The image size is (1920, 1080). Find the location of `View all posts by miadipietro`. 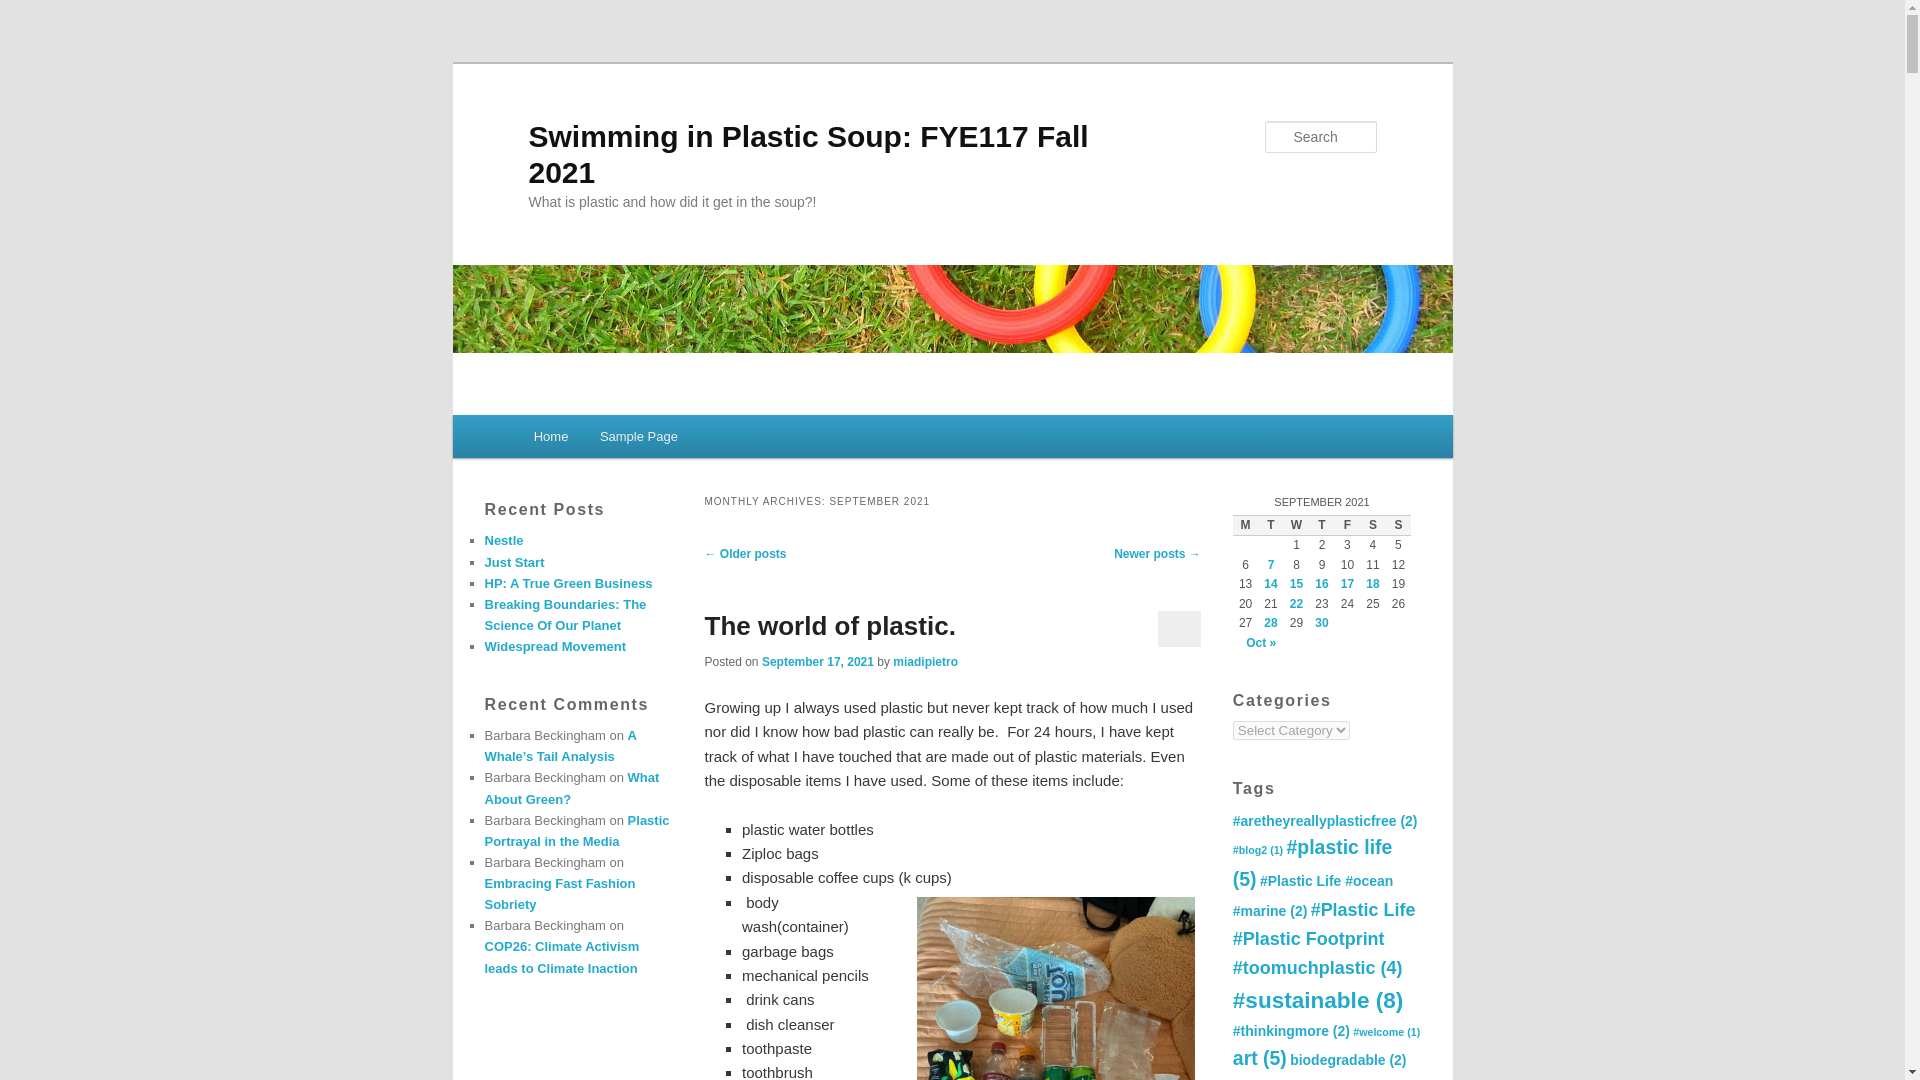

View all posts by miadipietro is located at coordinates (925, 661).